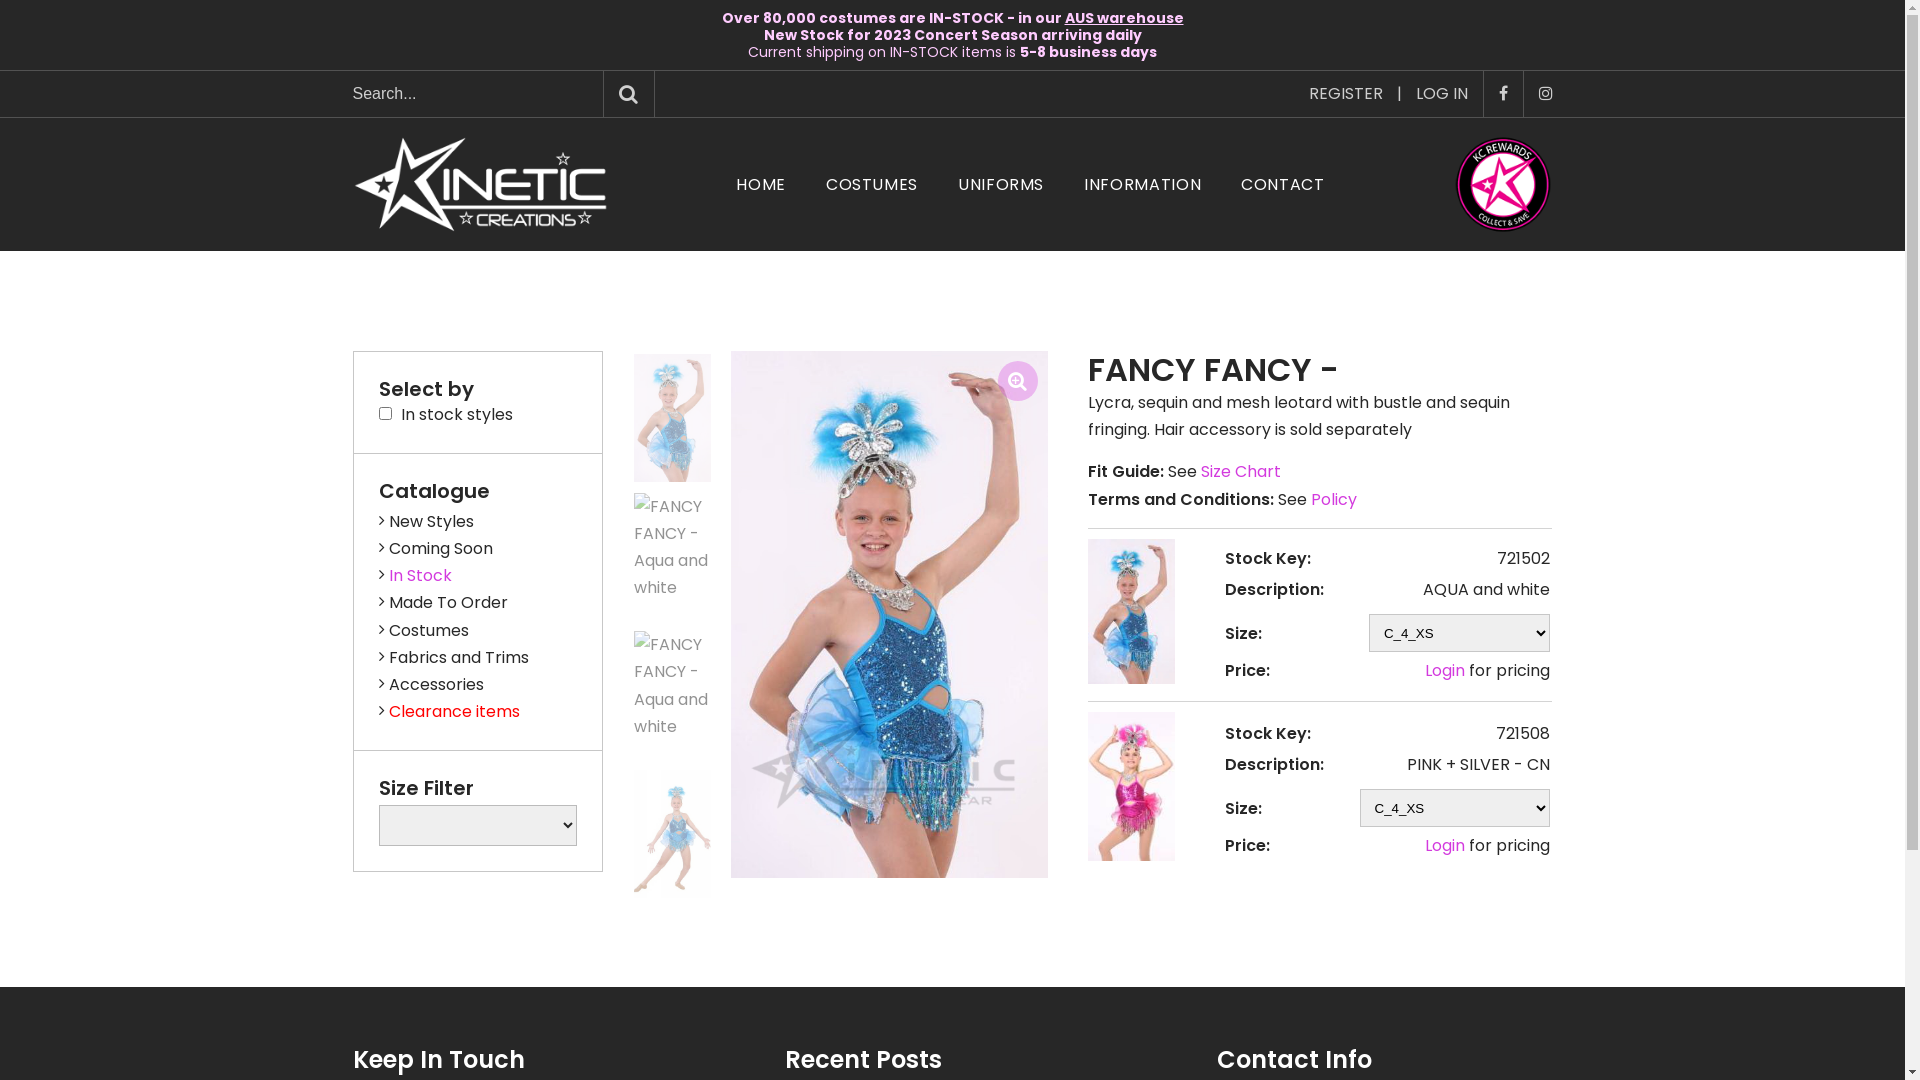 This screenshot has width=1920, height=1080. What do you see at coordinates (872, 184) in the screenshot?
I see `COSTUMES` at bounding box center [872, 184].